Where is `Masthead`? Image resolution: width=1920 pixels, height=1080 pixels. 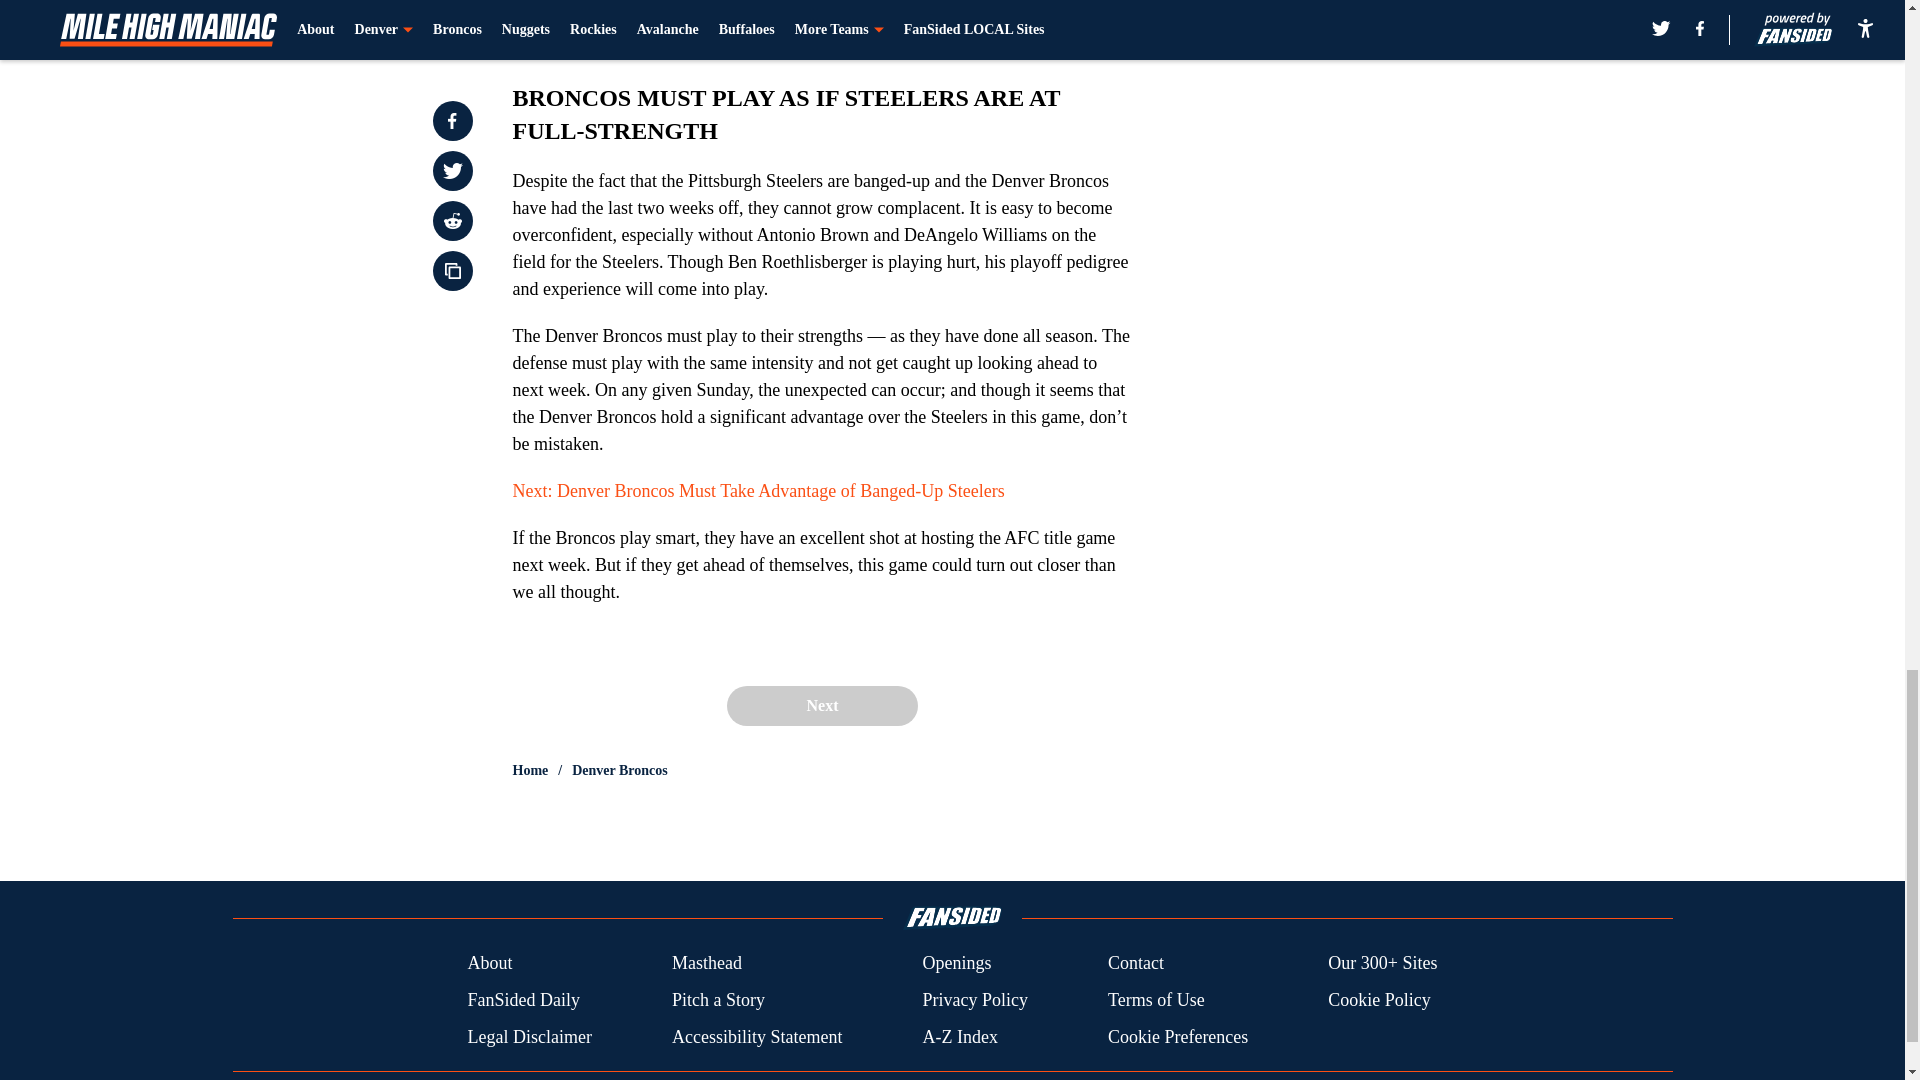 Masthead is located at coordinates (706, 964).